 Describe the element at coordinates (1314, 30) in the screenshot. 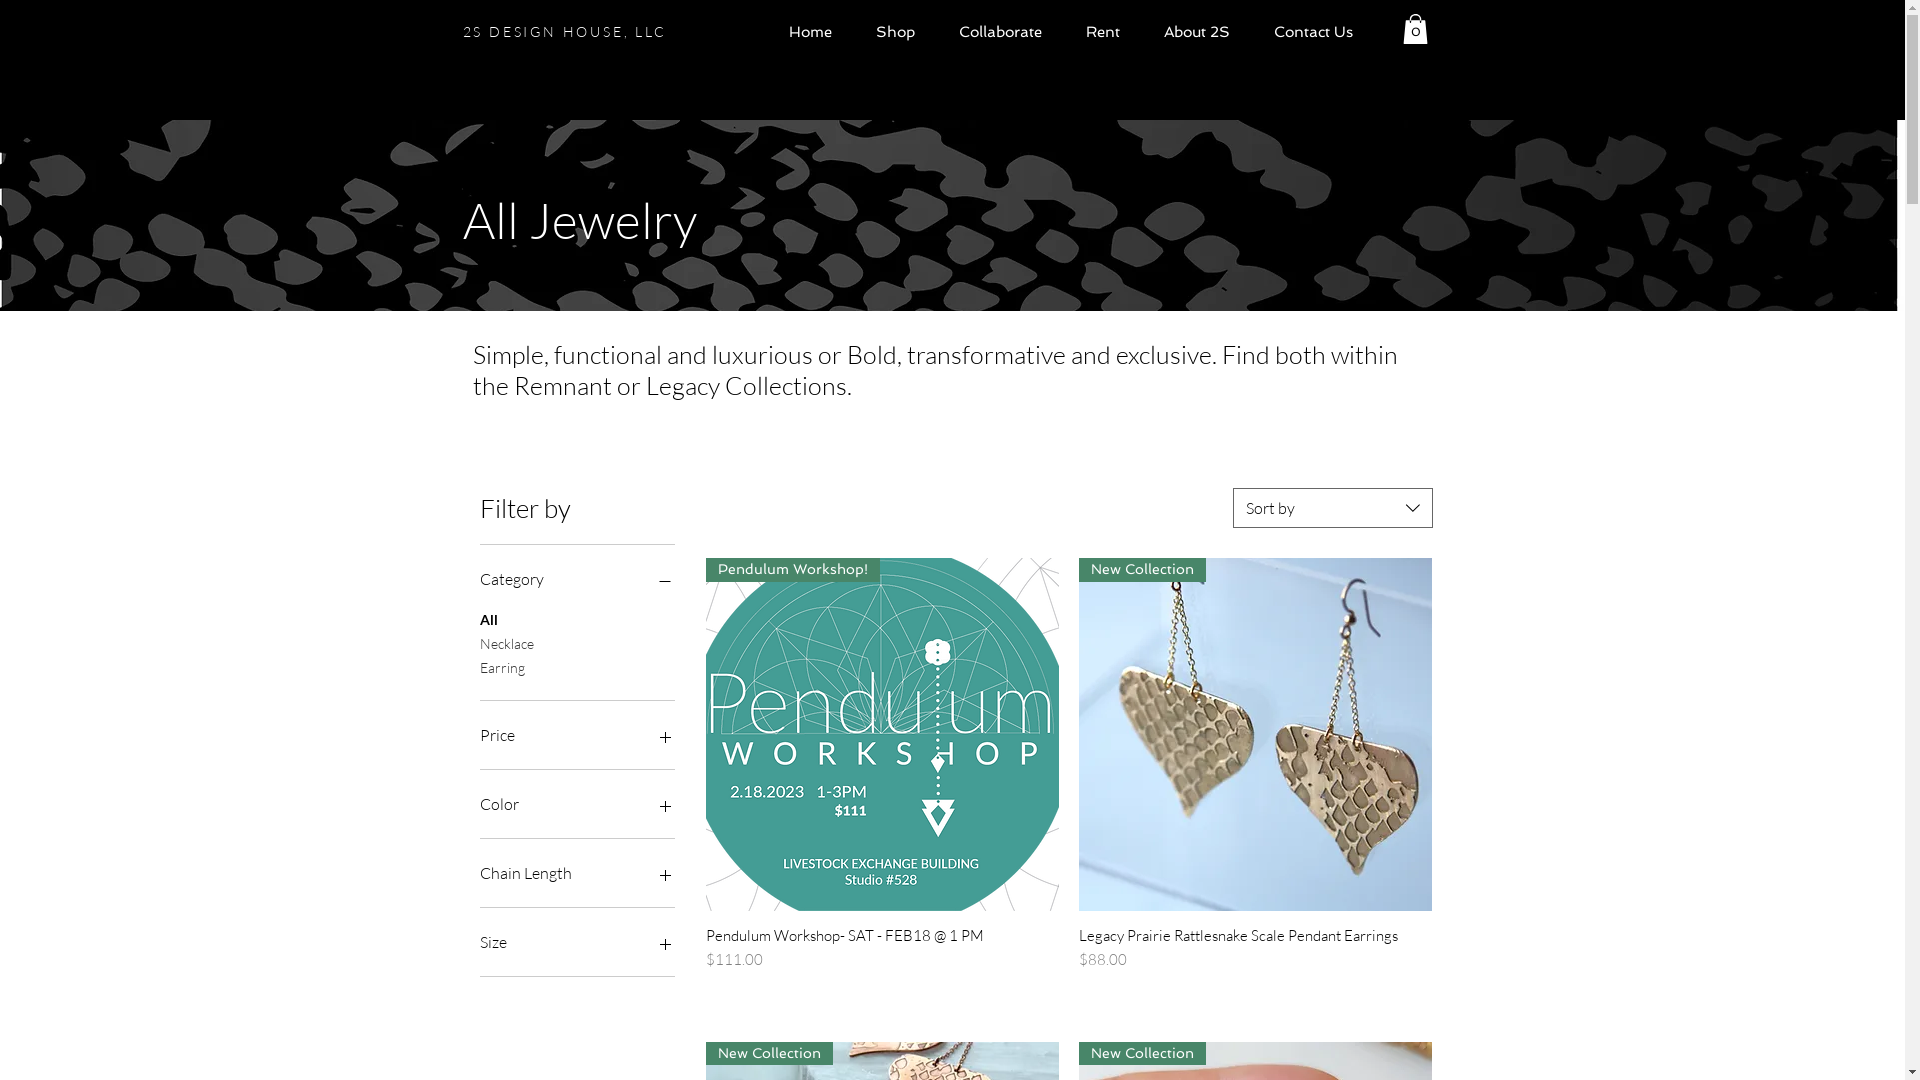

I see `Contact Us` at that location.